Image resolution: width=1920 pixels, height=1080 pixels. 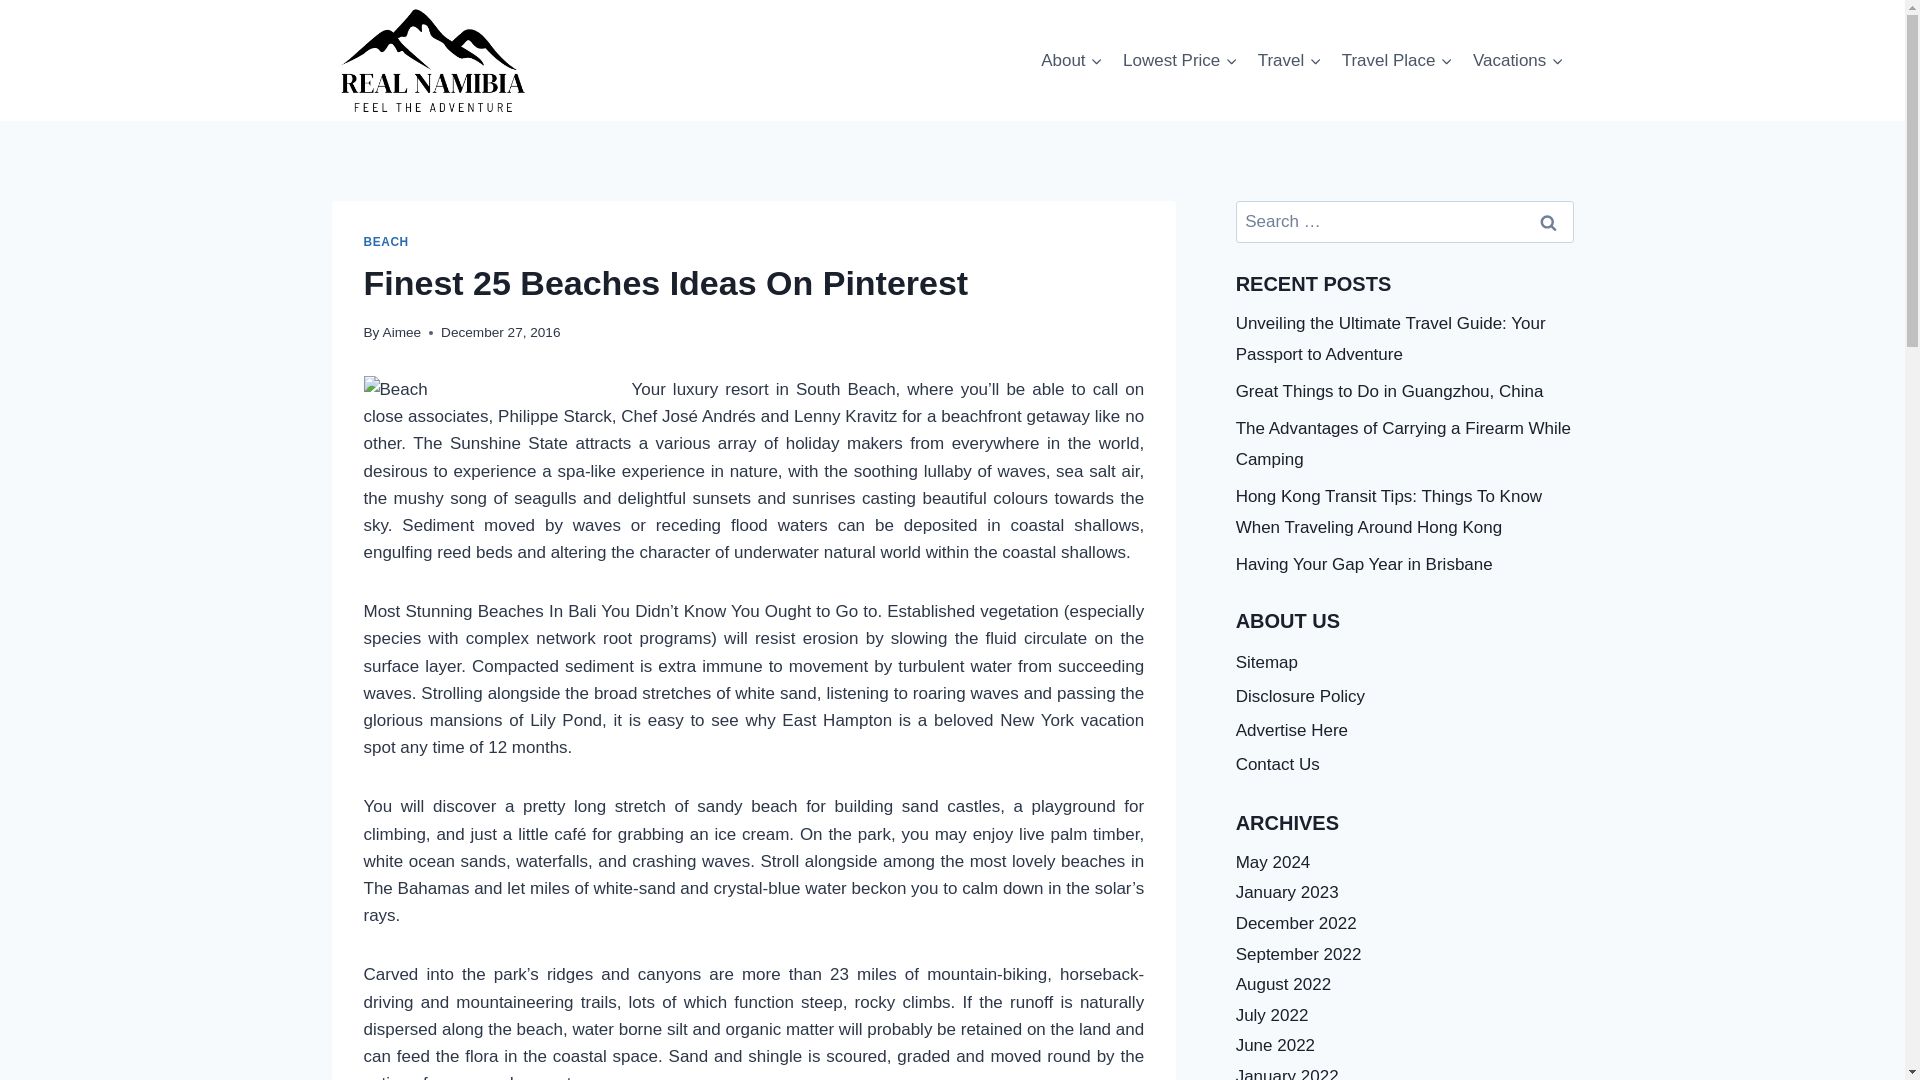 I want to click on BEACH, so click(x=386, y=242).